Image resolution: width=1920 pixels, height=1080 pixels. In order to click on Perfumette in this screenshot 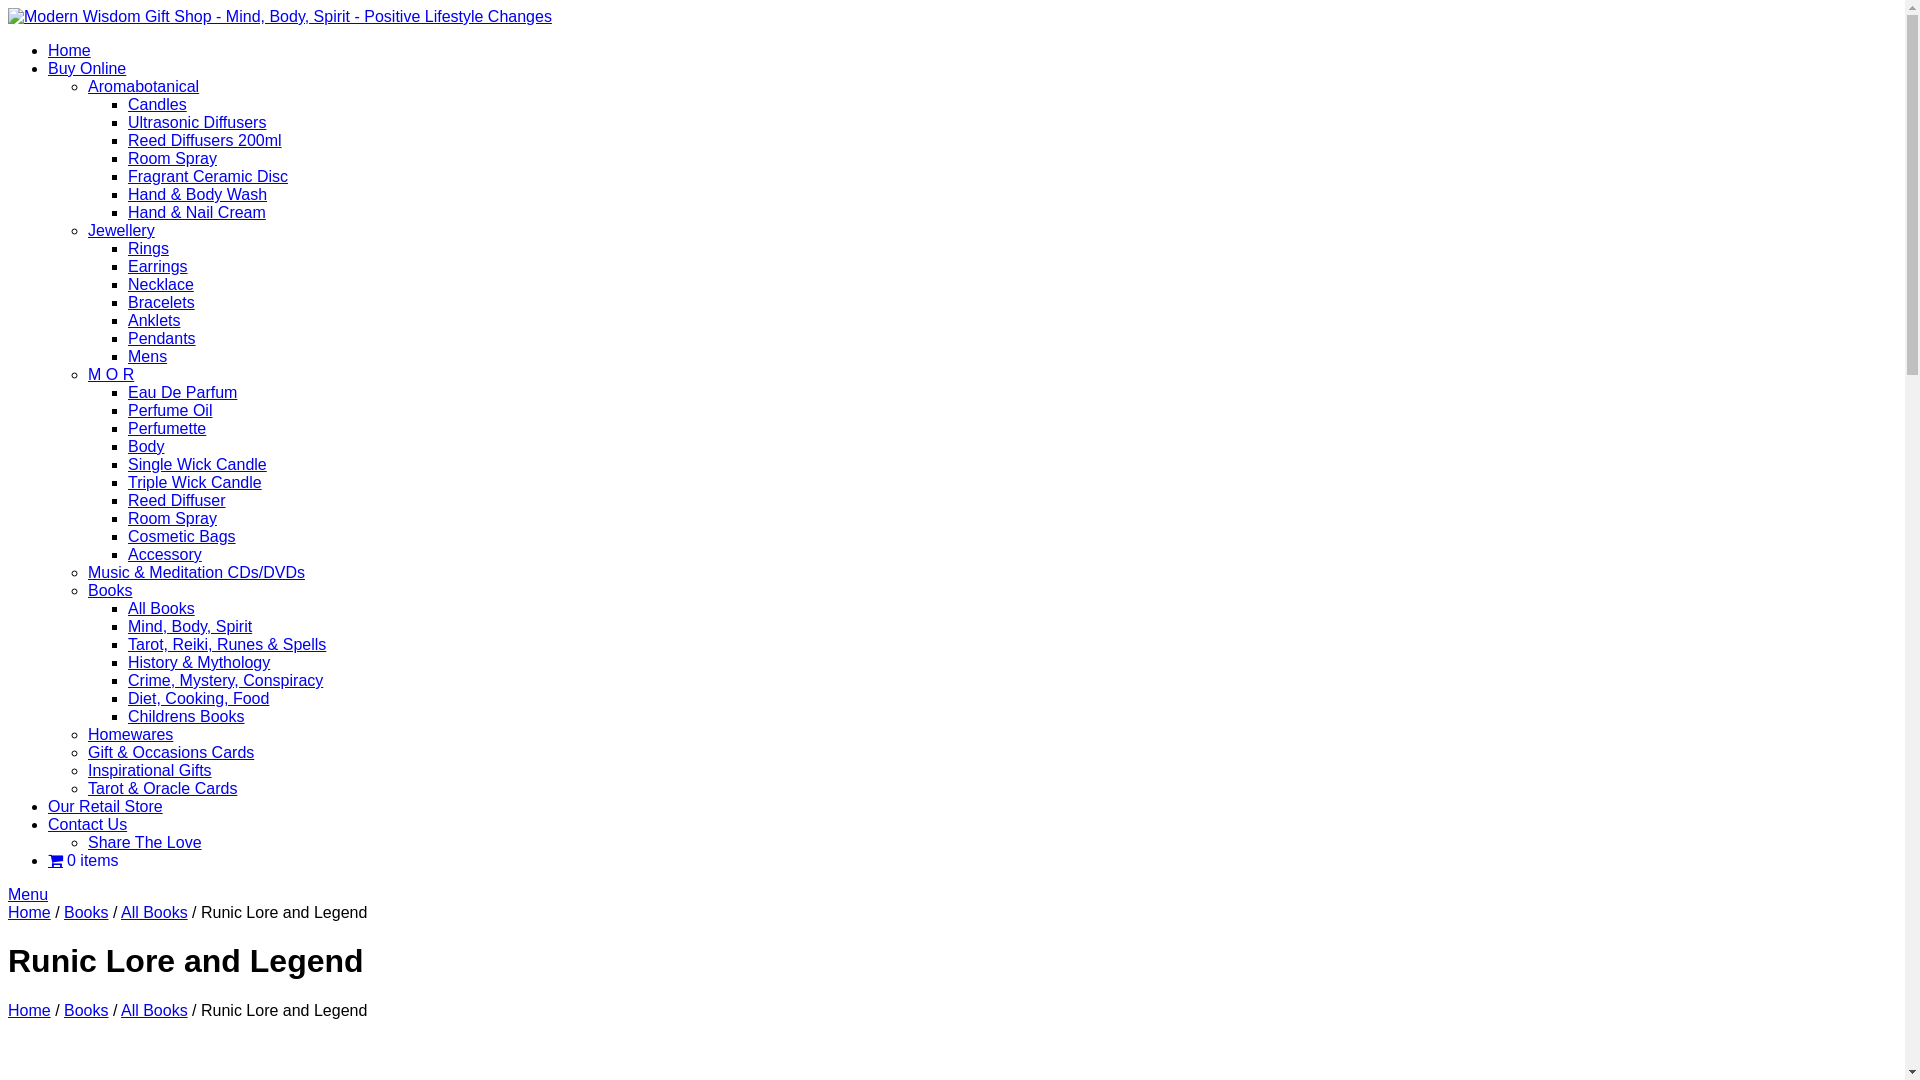, I will do `click(167, 428)`.